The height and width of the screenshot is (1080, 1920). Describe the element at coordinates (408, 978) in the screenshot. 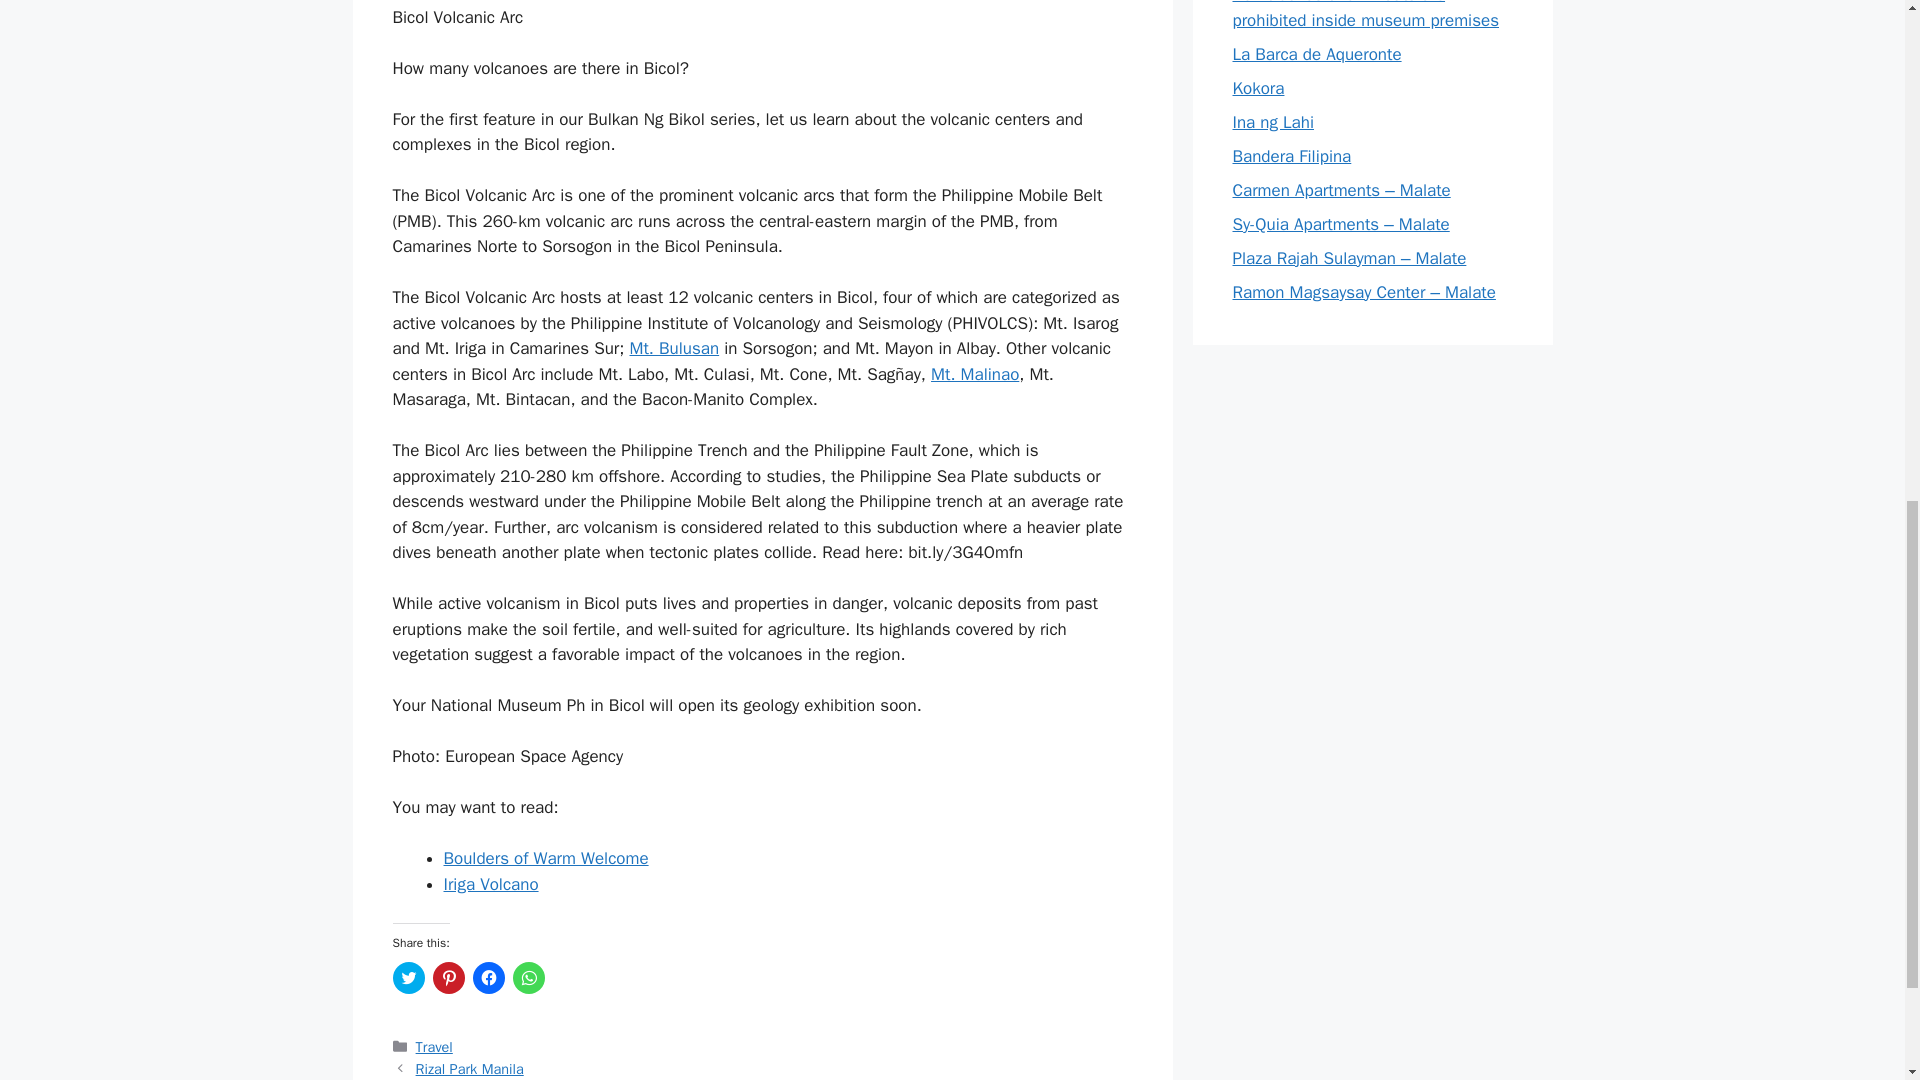

I see `Click to share on Twitter` at that location.